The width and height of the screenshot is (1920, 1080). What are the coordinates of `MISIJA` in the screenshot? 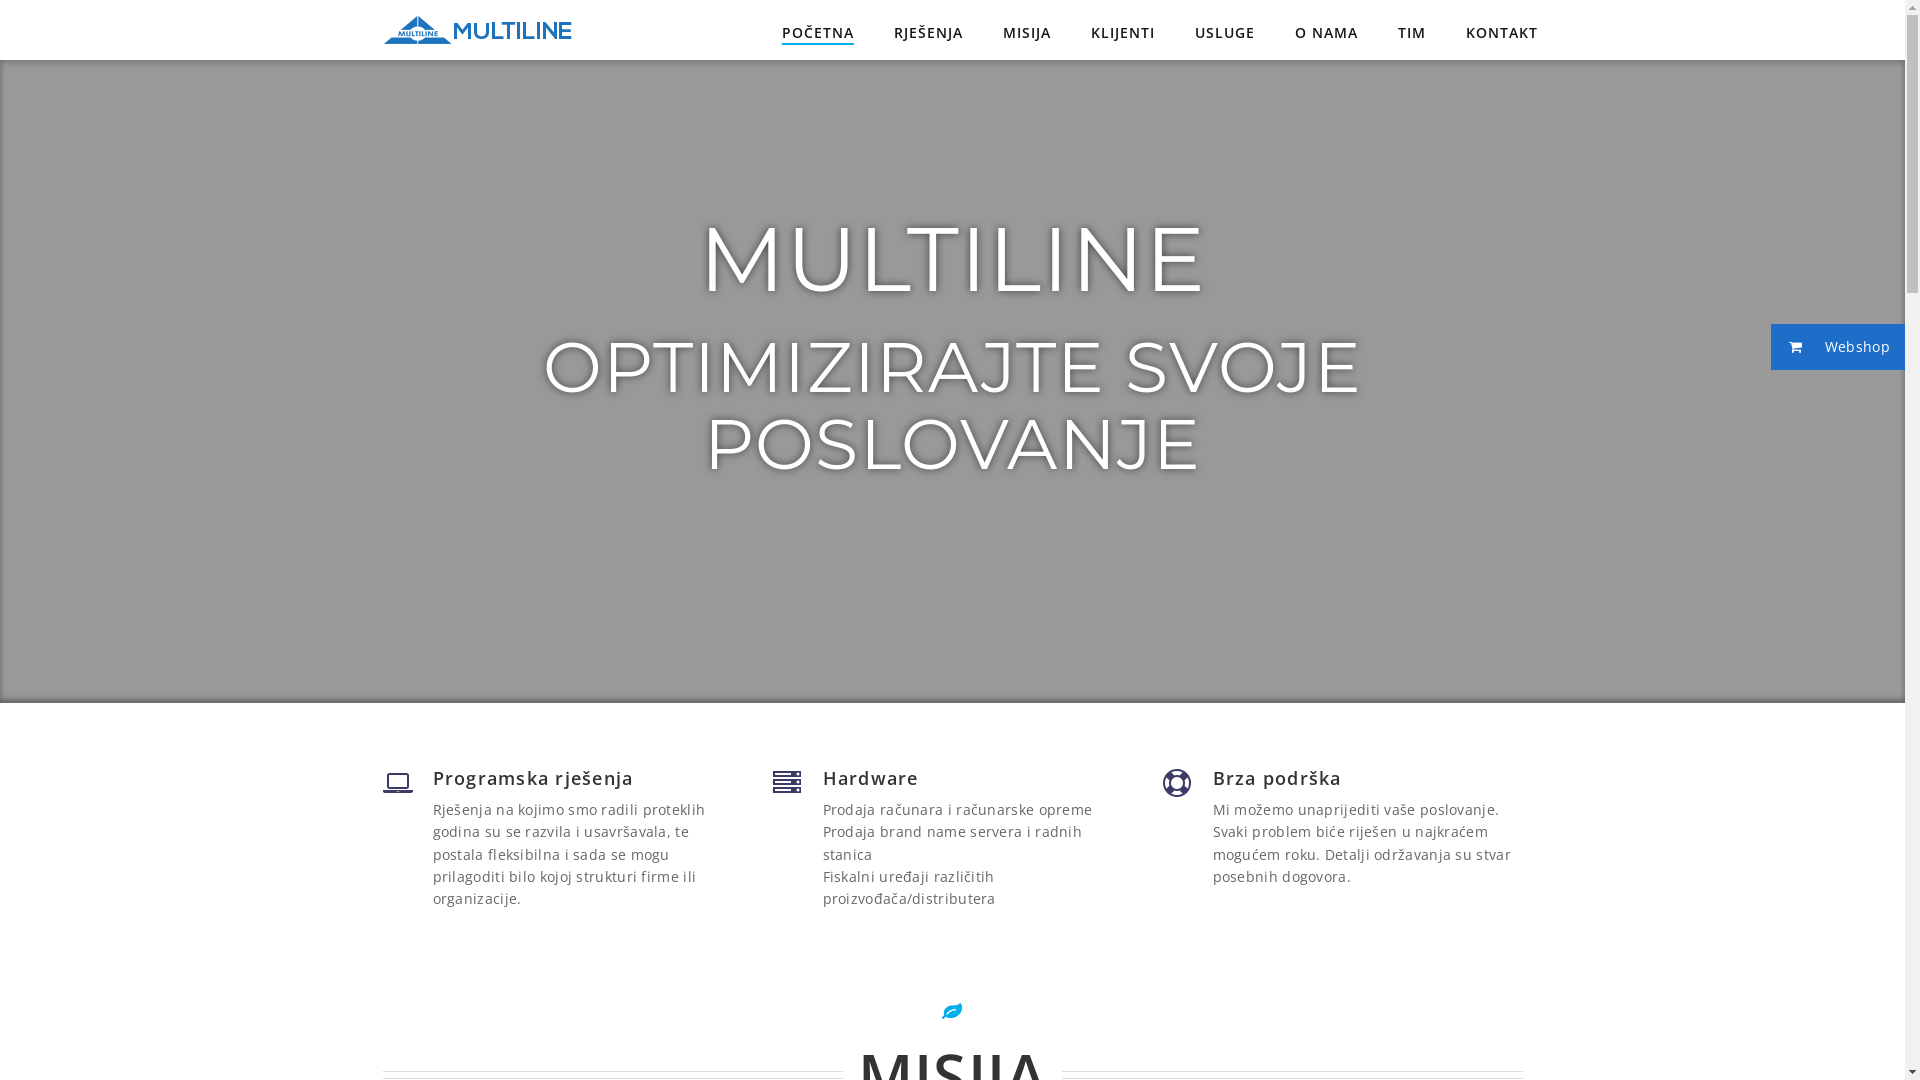 It's located at (1026, 34).